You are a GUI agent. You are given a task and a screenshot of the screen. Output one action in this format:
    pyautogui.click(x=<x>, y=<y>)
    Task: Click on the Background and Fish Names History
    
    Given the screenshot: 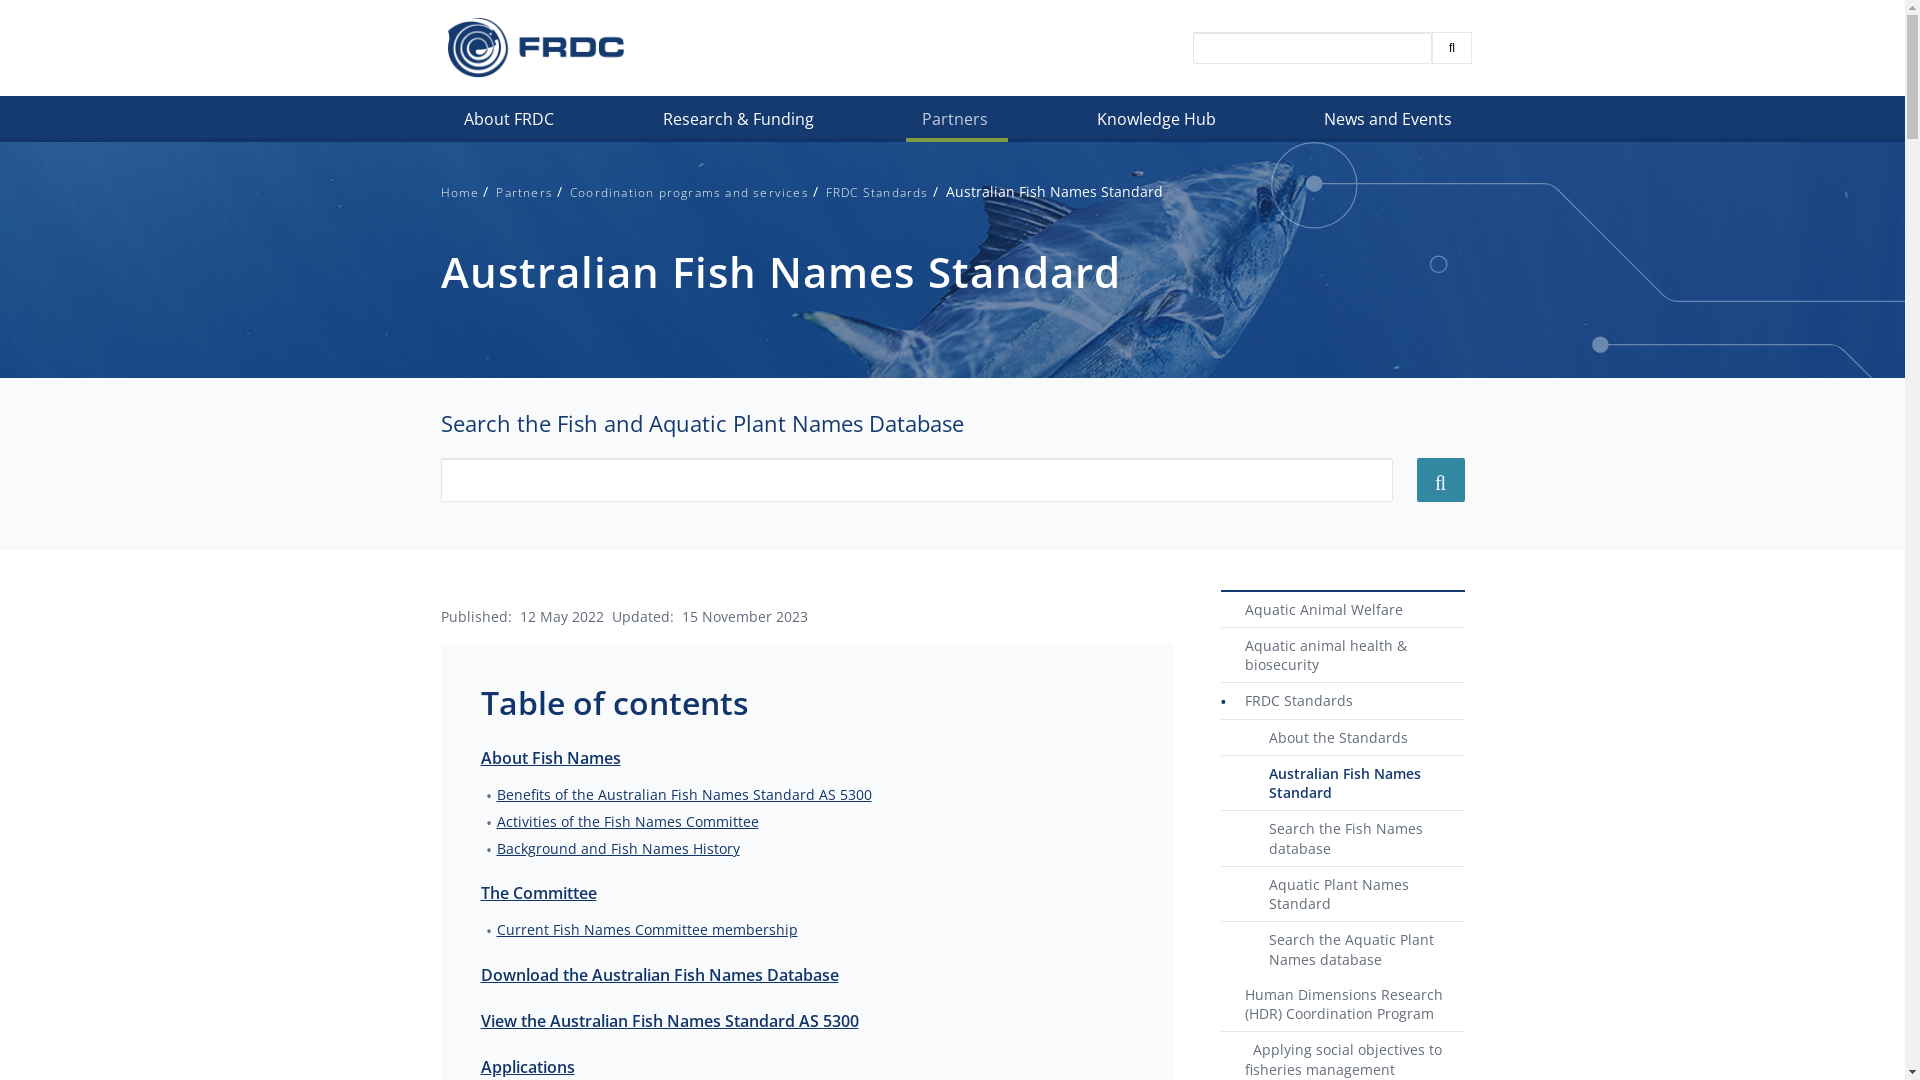 What is the action you would take?
    pyautogui.click(x=618, y=848)
    